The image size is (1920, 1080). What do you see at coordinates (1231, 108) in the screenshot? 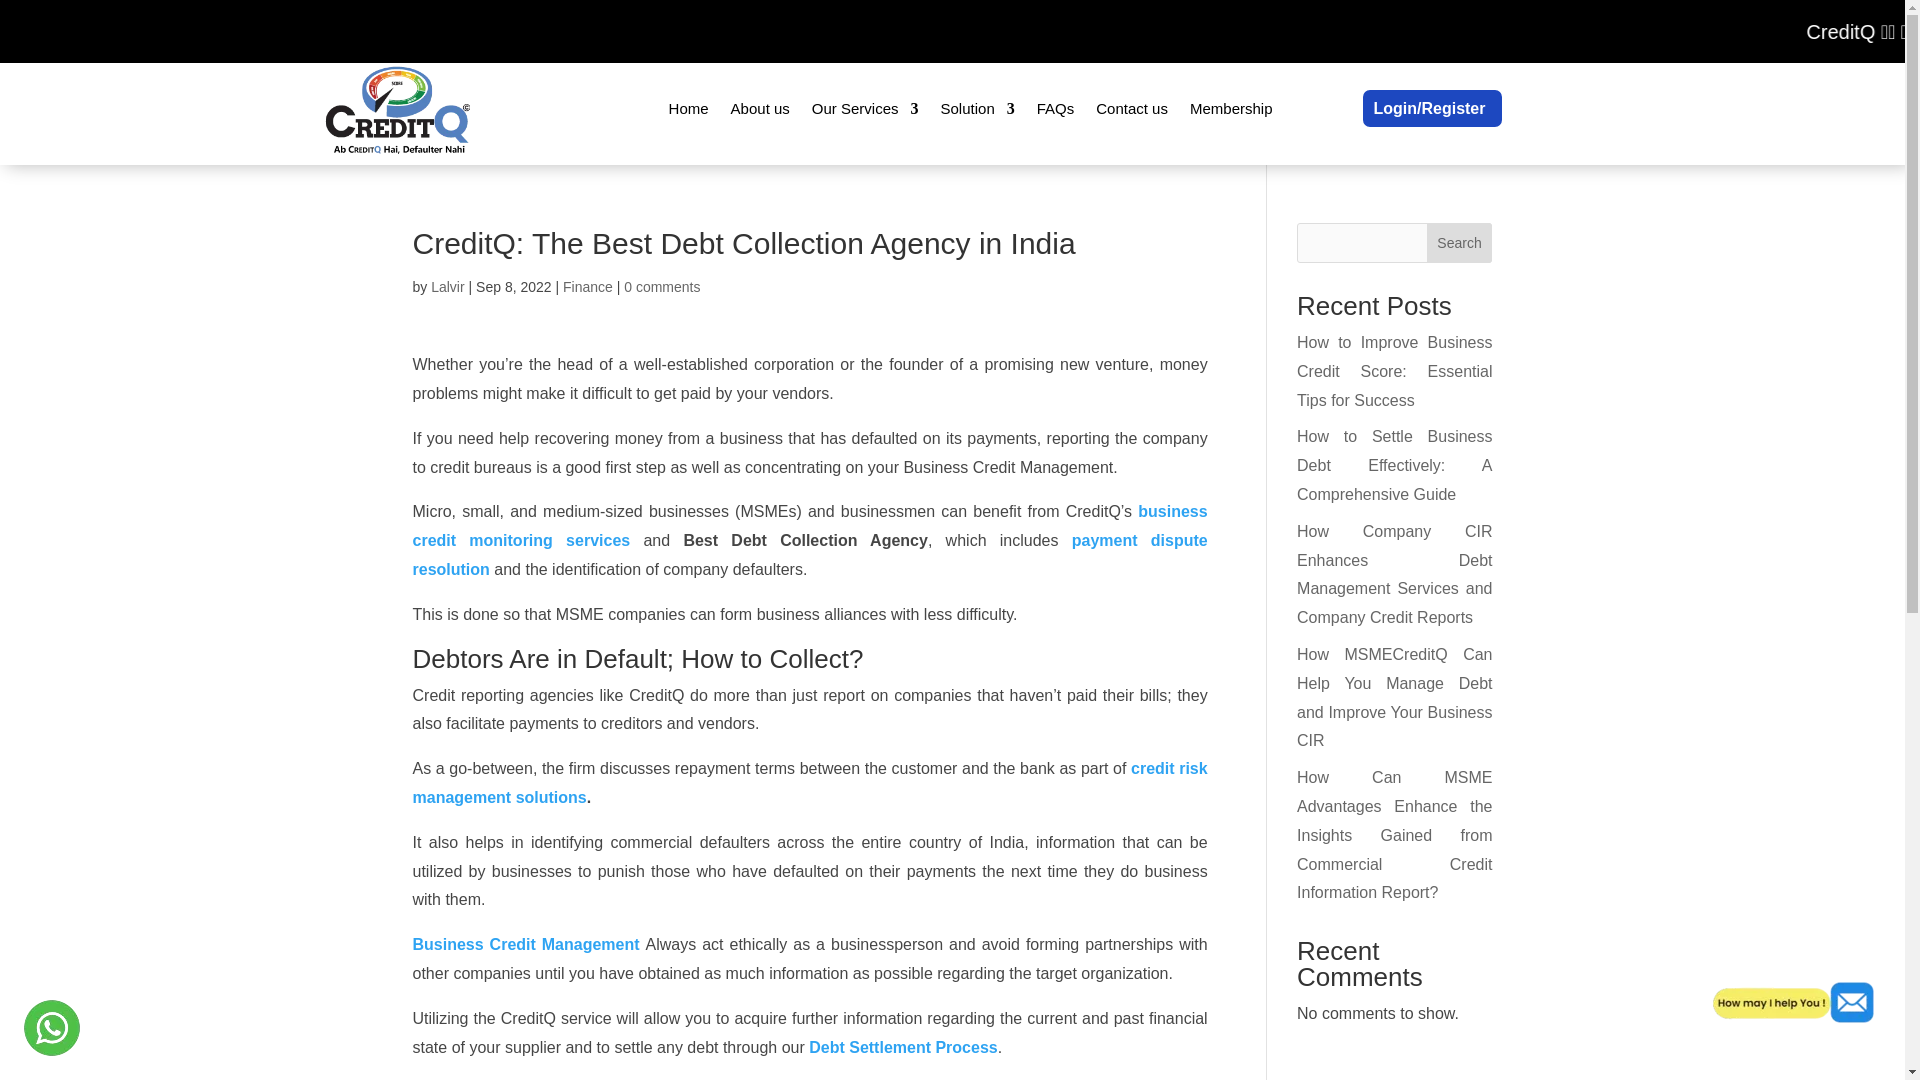
I see `Membership` at bounding box center [1231, 108].